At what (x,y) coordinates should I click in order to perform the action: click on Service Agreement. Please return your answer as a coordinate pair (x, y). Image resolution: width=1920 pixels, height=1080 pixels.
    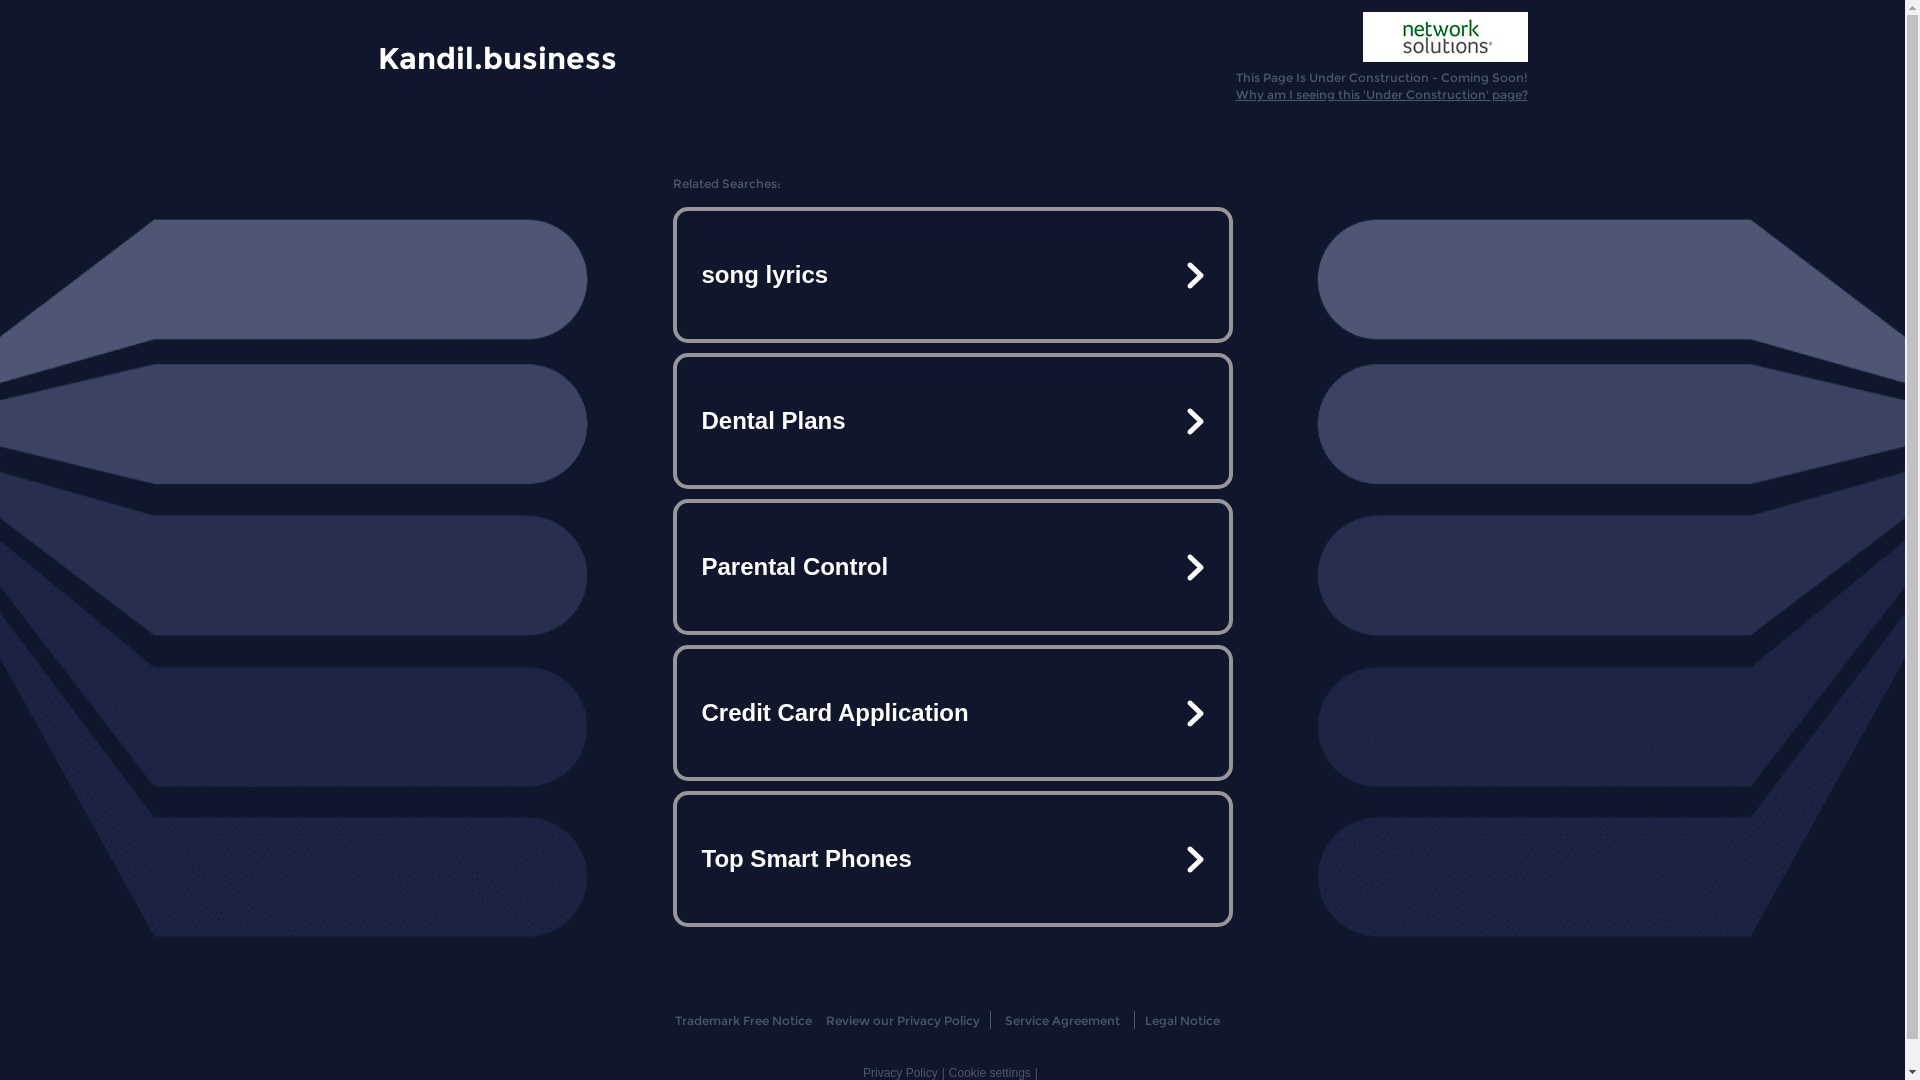
    Looking at the image, I should click on (1062, 1020).